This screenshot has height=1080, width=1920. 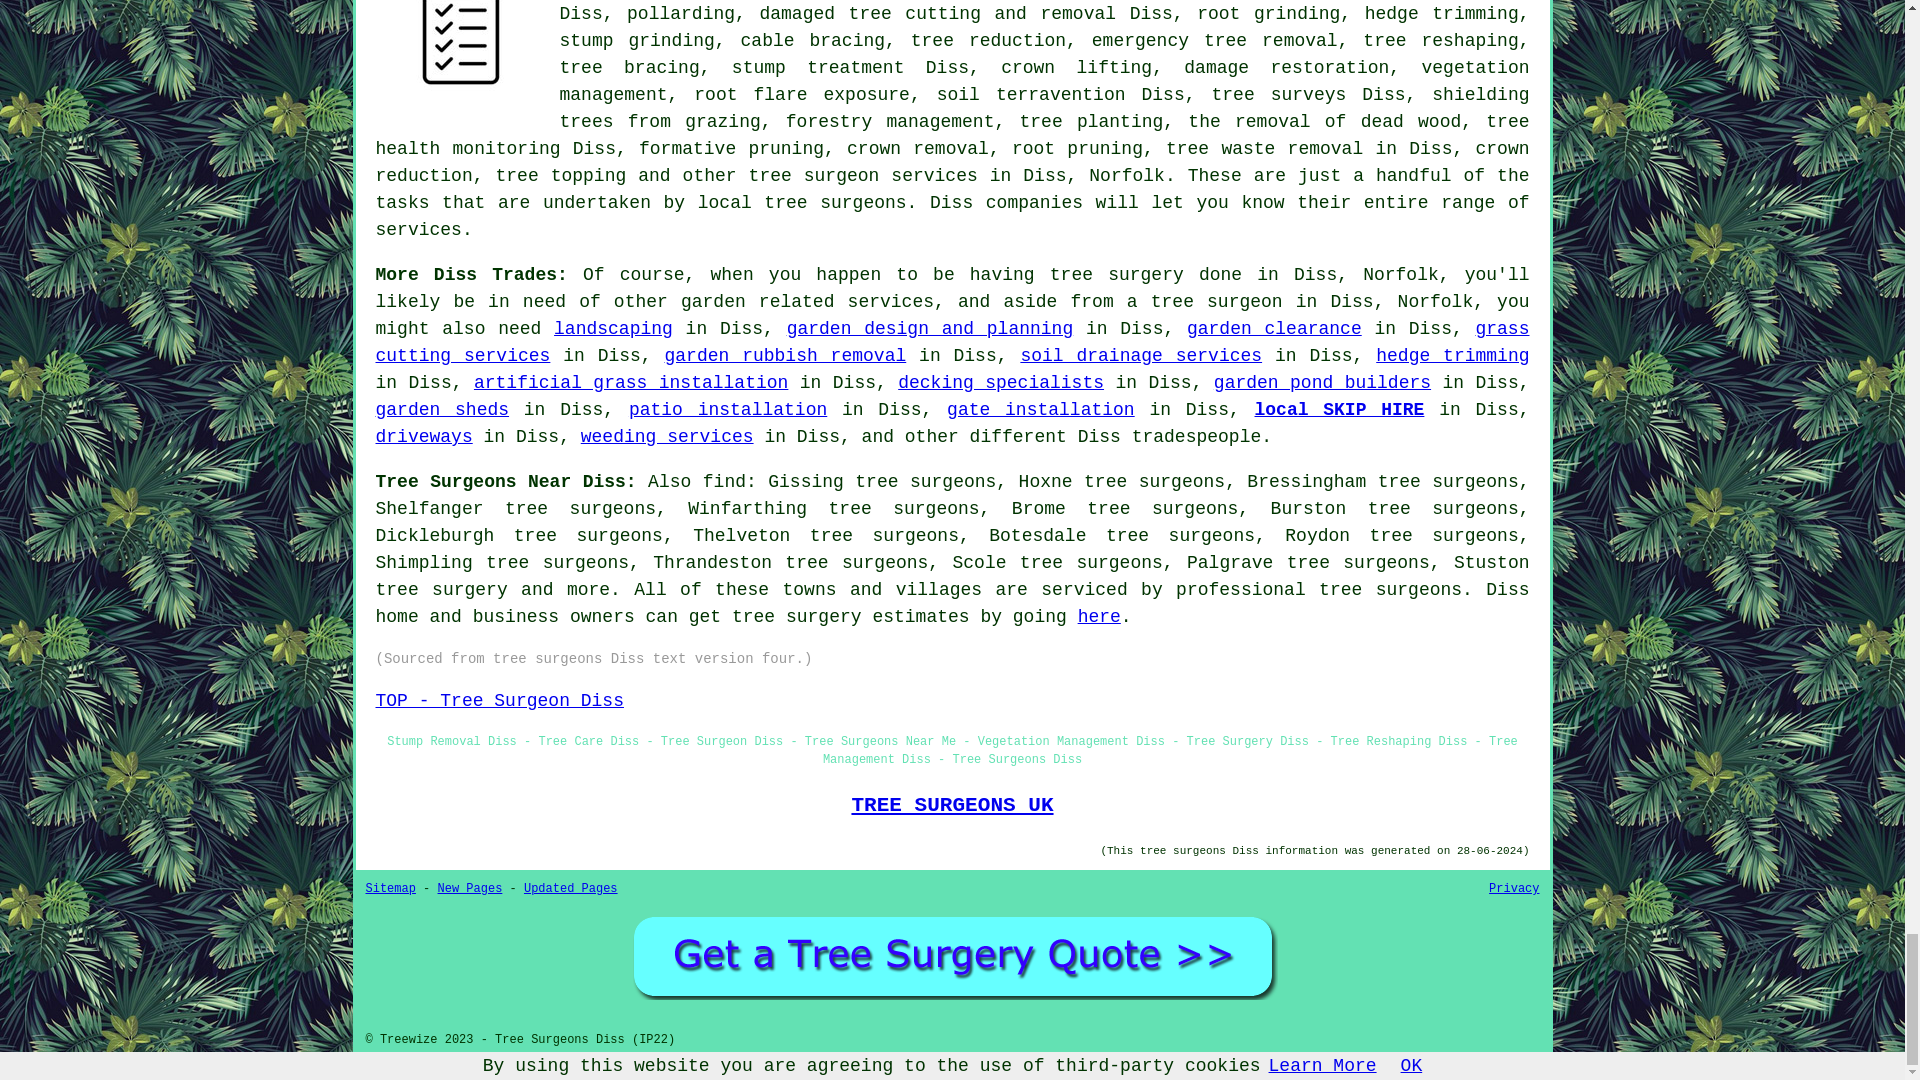 I want to click on stump grinding, so click(x=637, y=40).